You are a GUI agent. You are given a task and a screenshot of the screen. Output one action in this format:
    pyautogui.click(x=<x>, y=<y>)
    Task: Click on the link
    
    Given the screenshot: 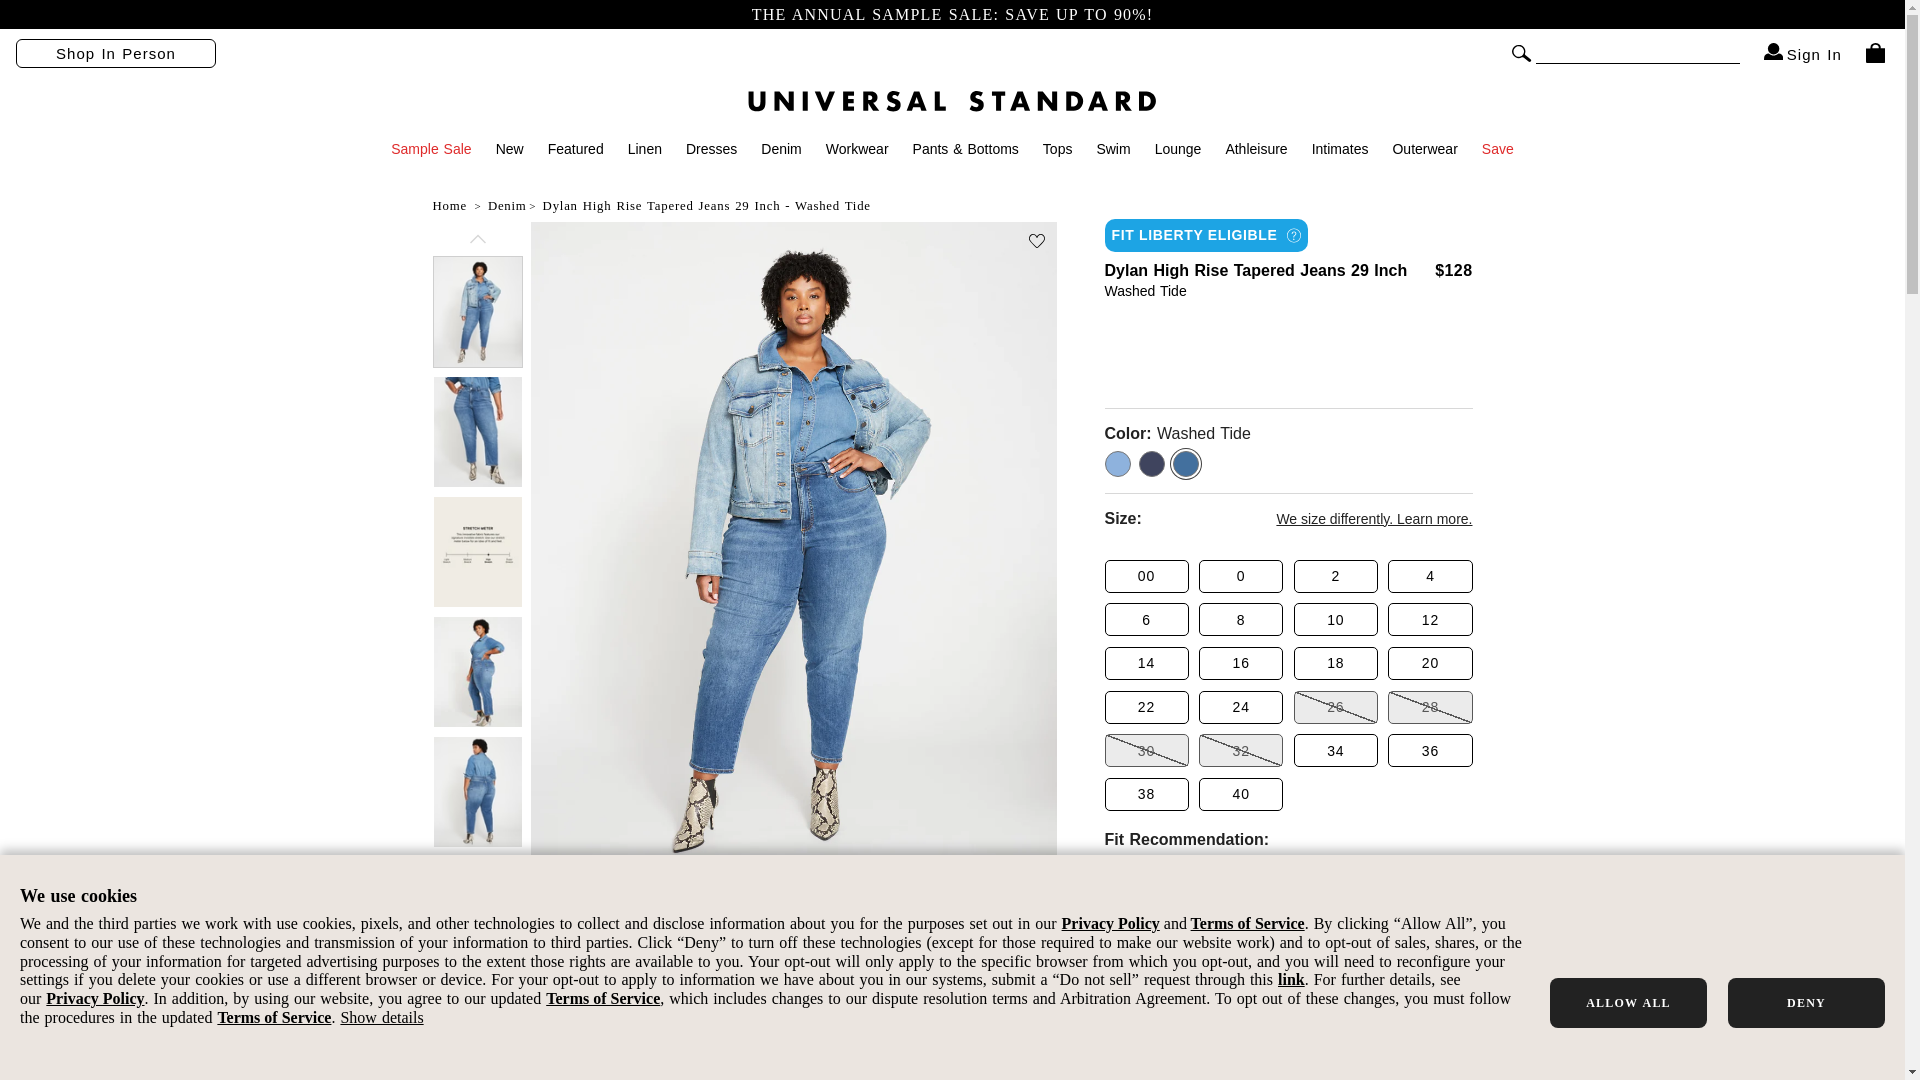 What is the action you would take?
    pyautogui.click(x=1292, y=979)
    